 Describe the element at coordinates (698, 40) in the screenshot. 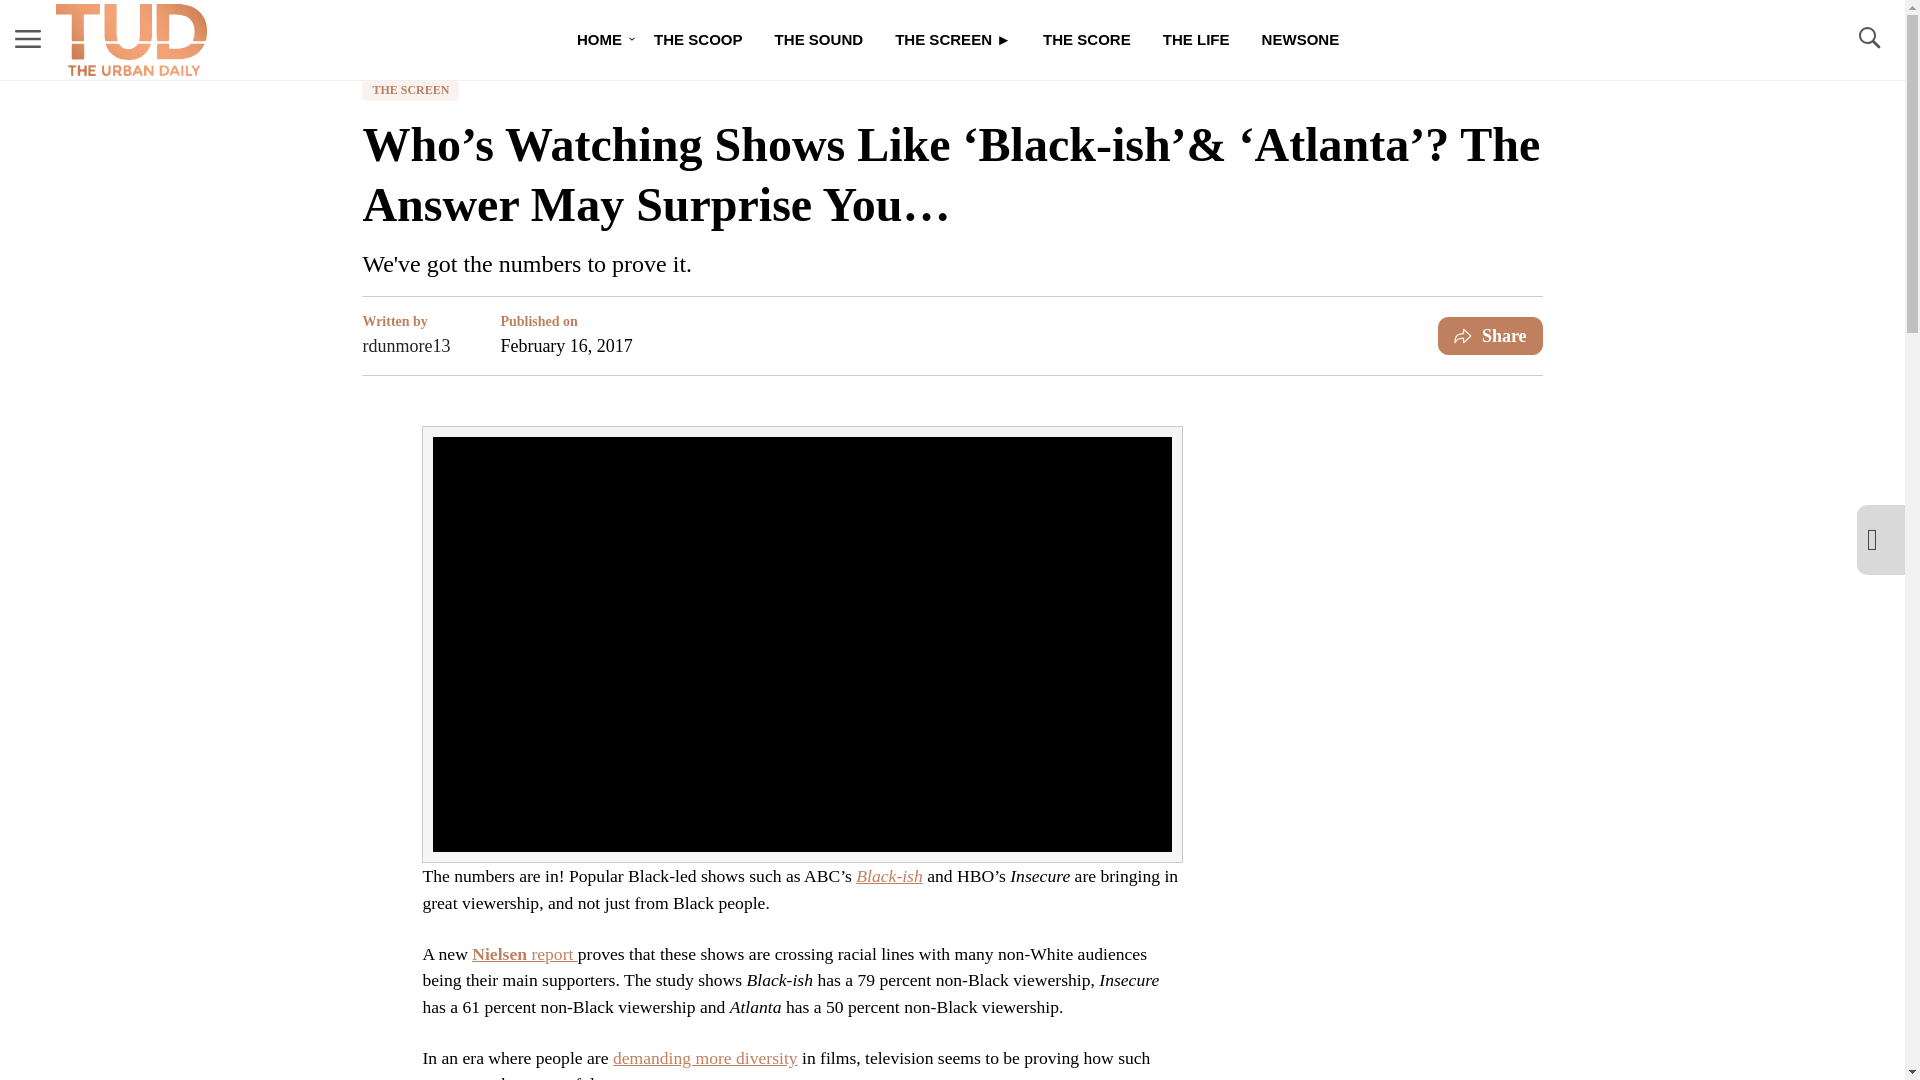

I see `THE SCOOP` at that location.